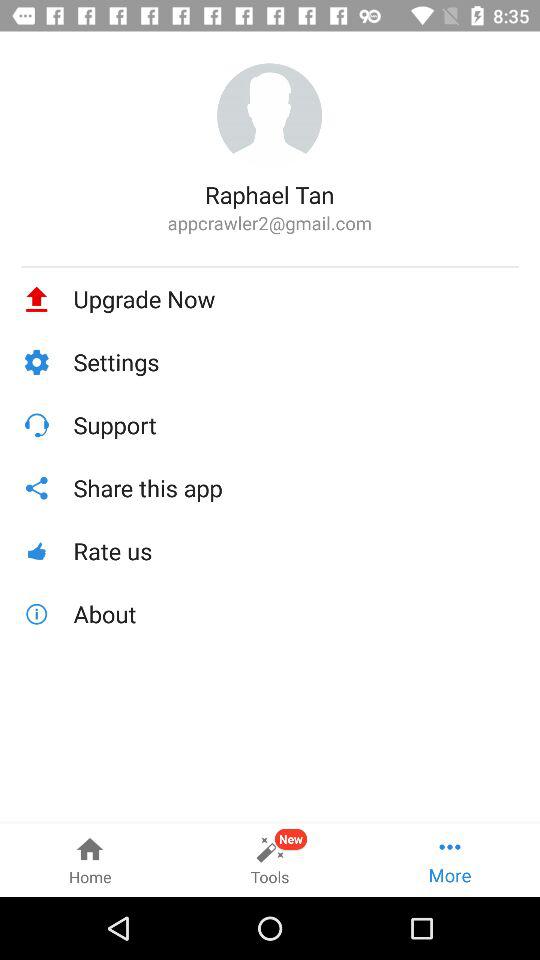 This screenshot has width=540, height=960. I want to click on flip until the appcrawler2@gmail.com item, so click(270, 222).